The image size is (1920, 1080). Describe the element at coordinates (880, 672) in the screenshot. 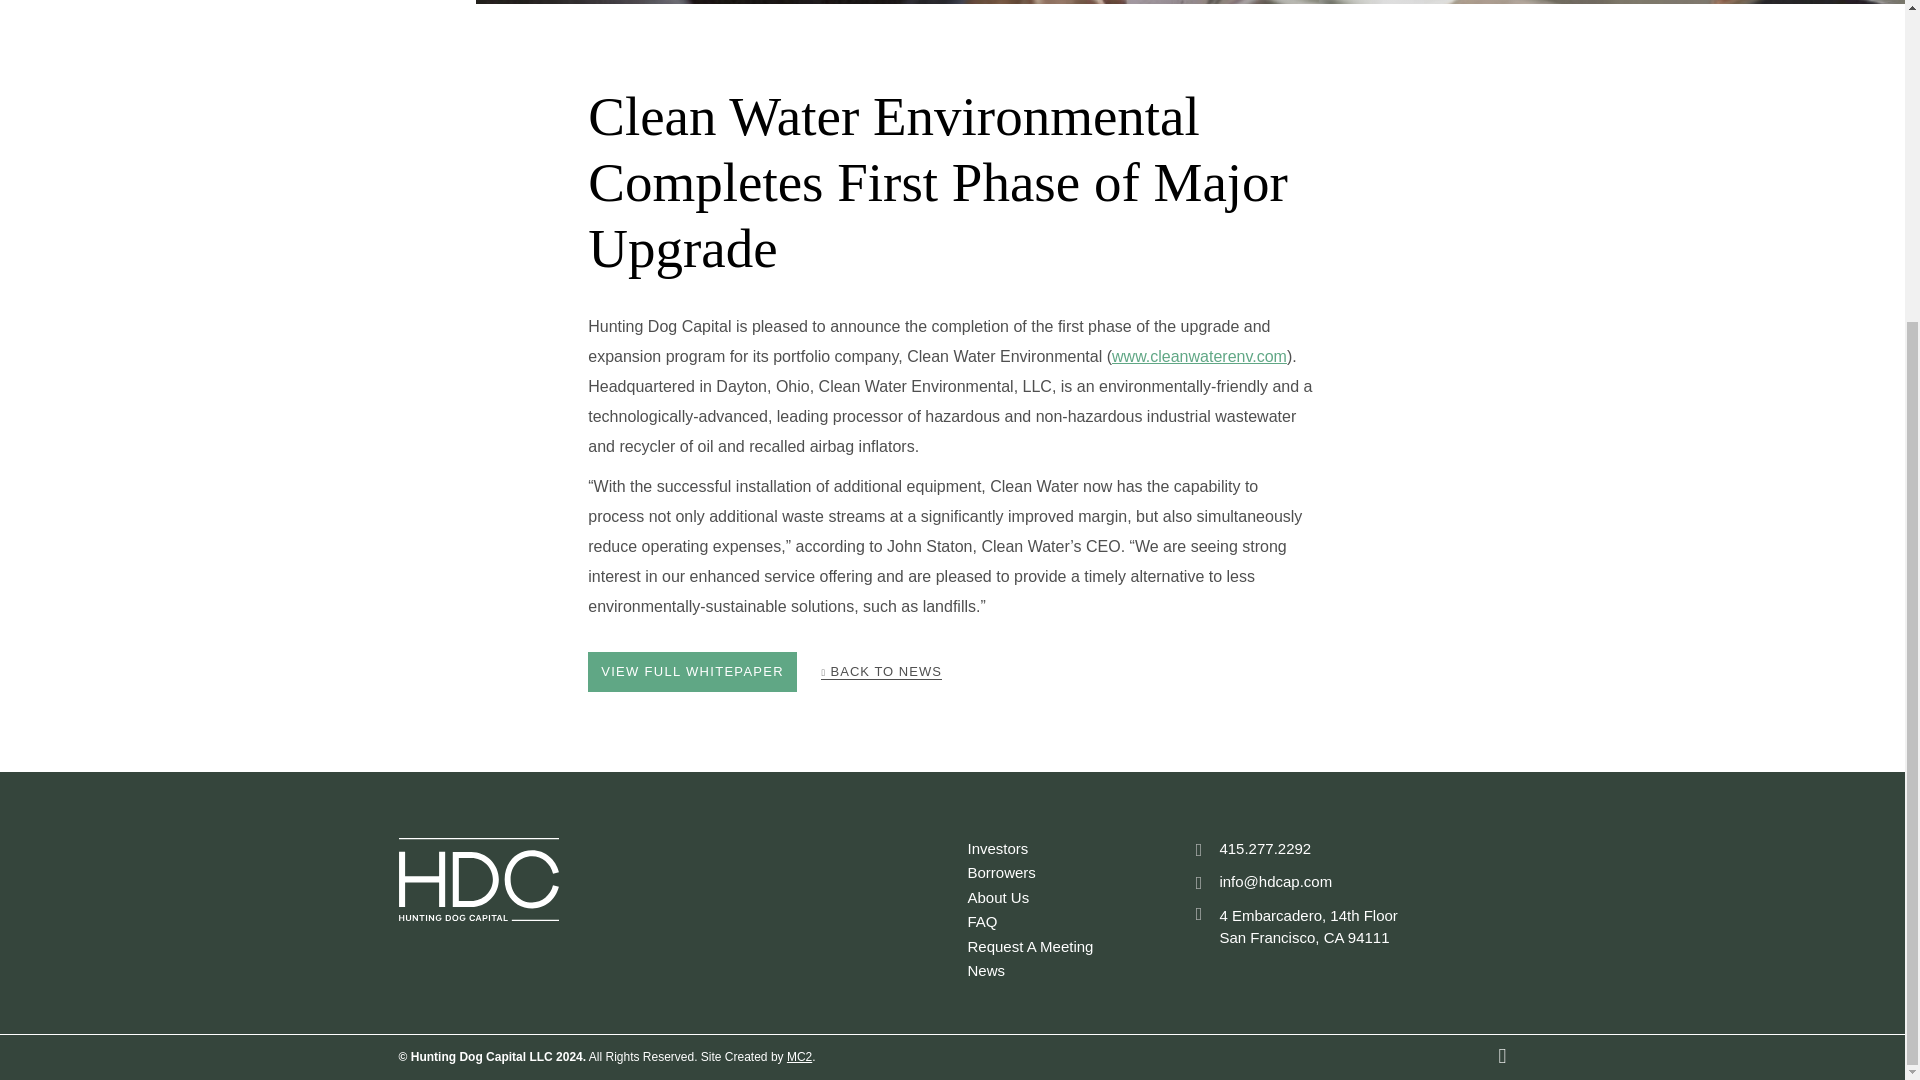

I see `BACK TO NEWS` at that location.